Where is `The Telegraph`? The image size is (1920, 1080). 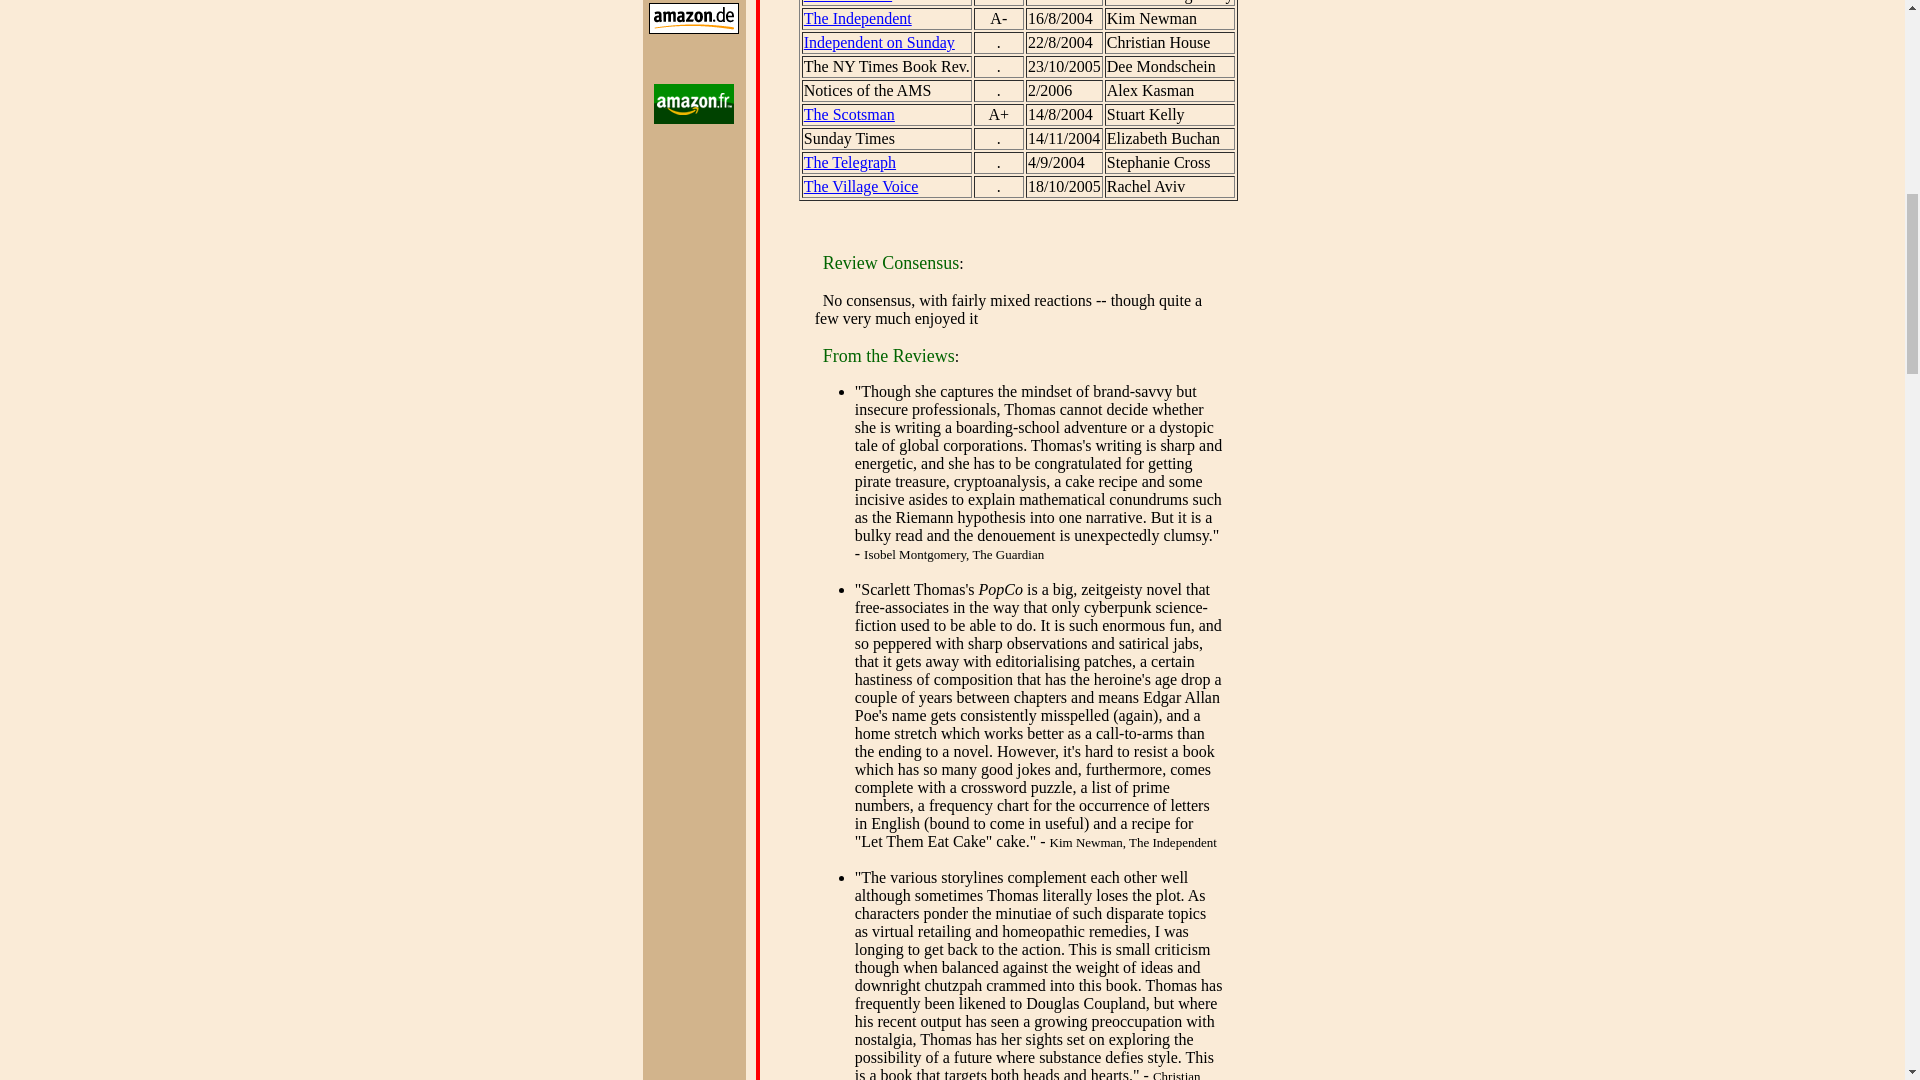 The Telegraph is located at coordinates (850, 162).